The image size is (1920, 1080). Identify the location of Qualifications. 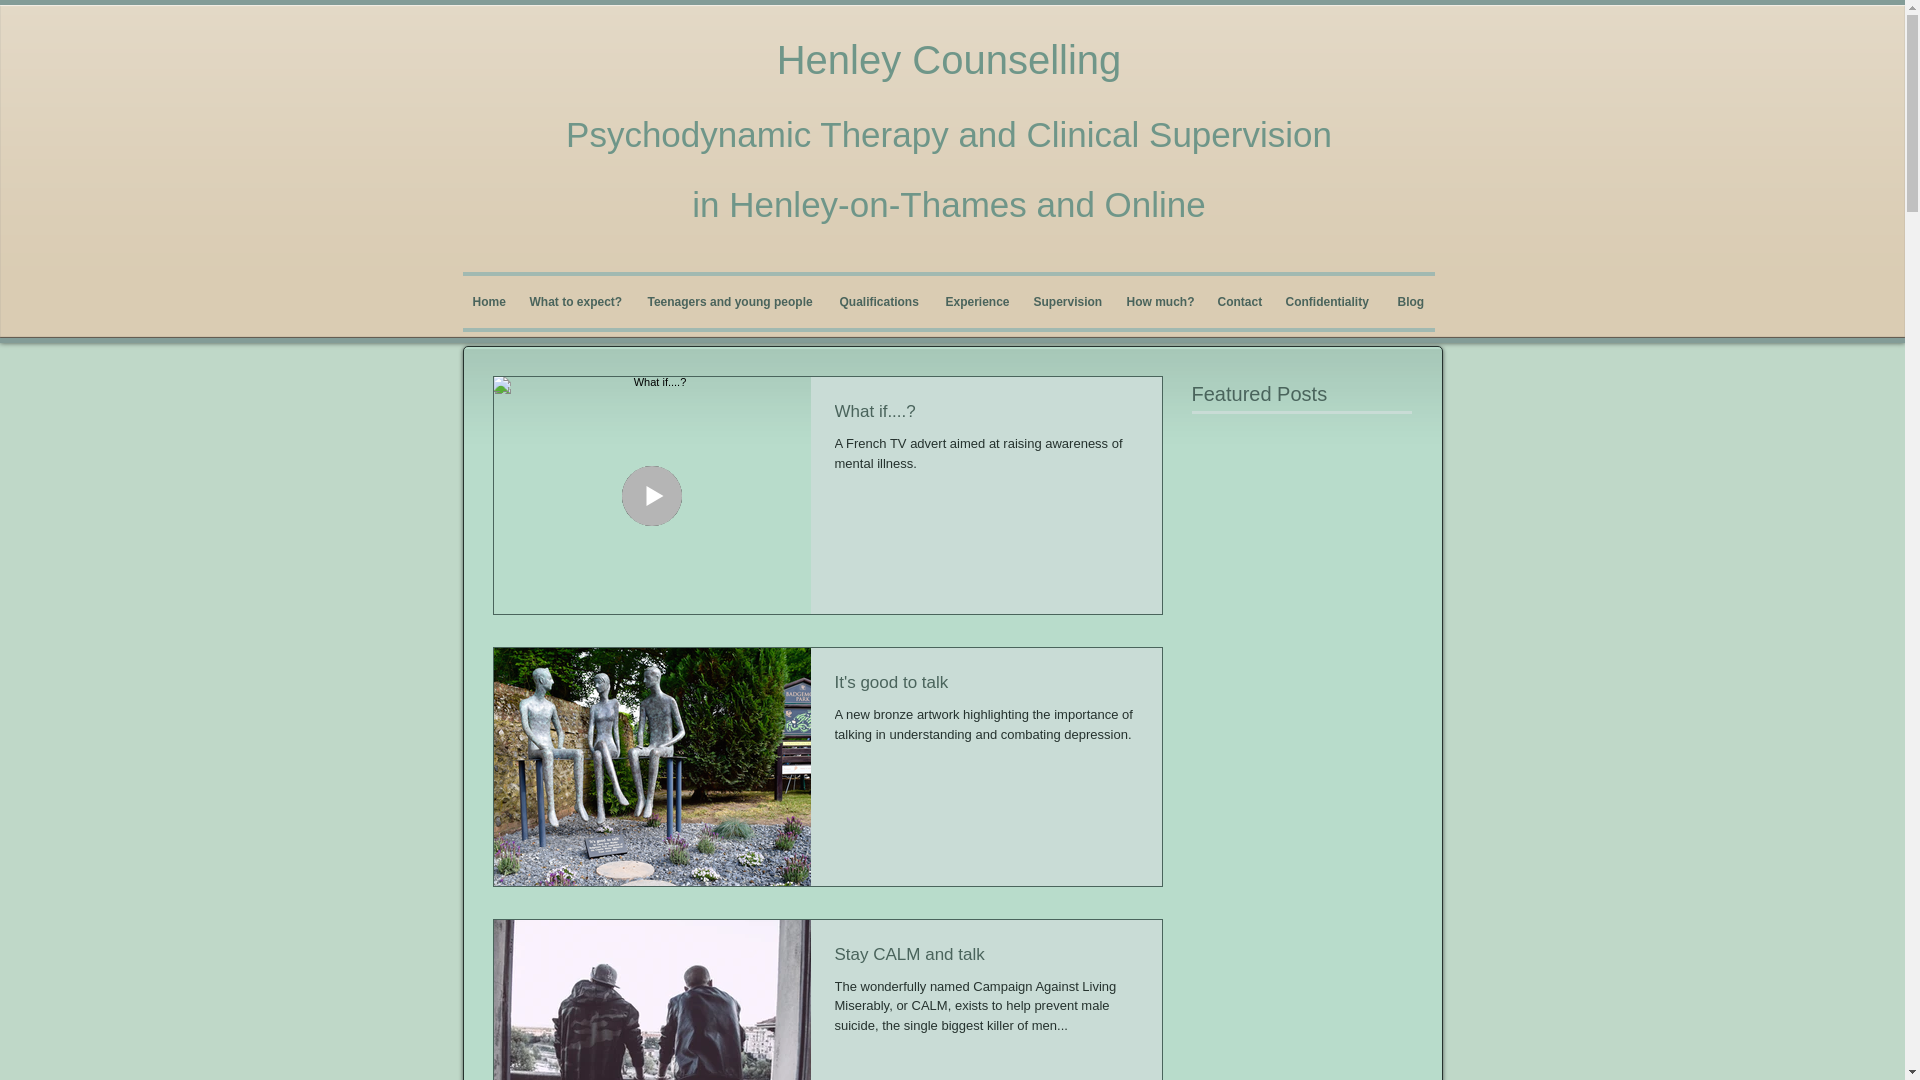
(882, 302).